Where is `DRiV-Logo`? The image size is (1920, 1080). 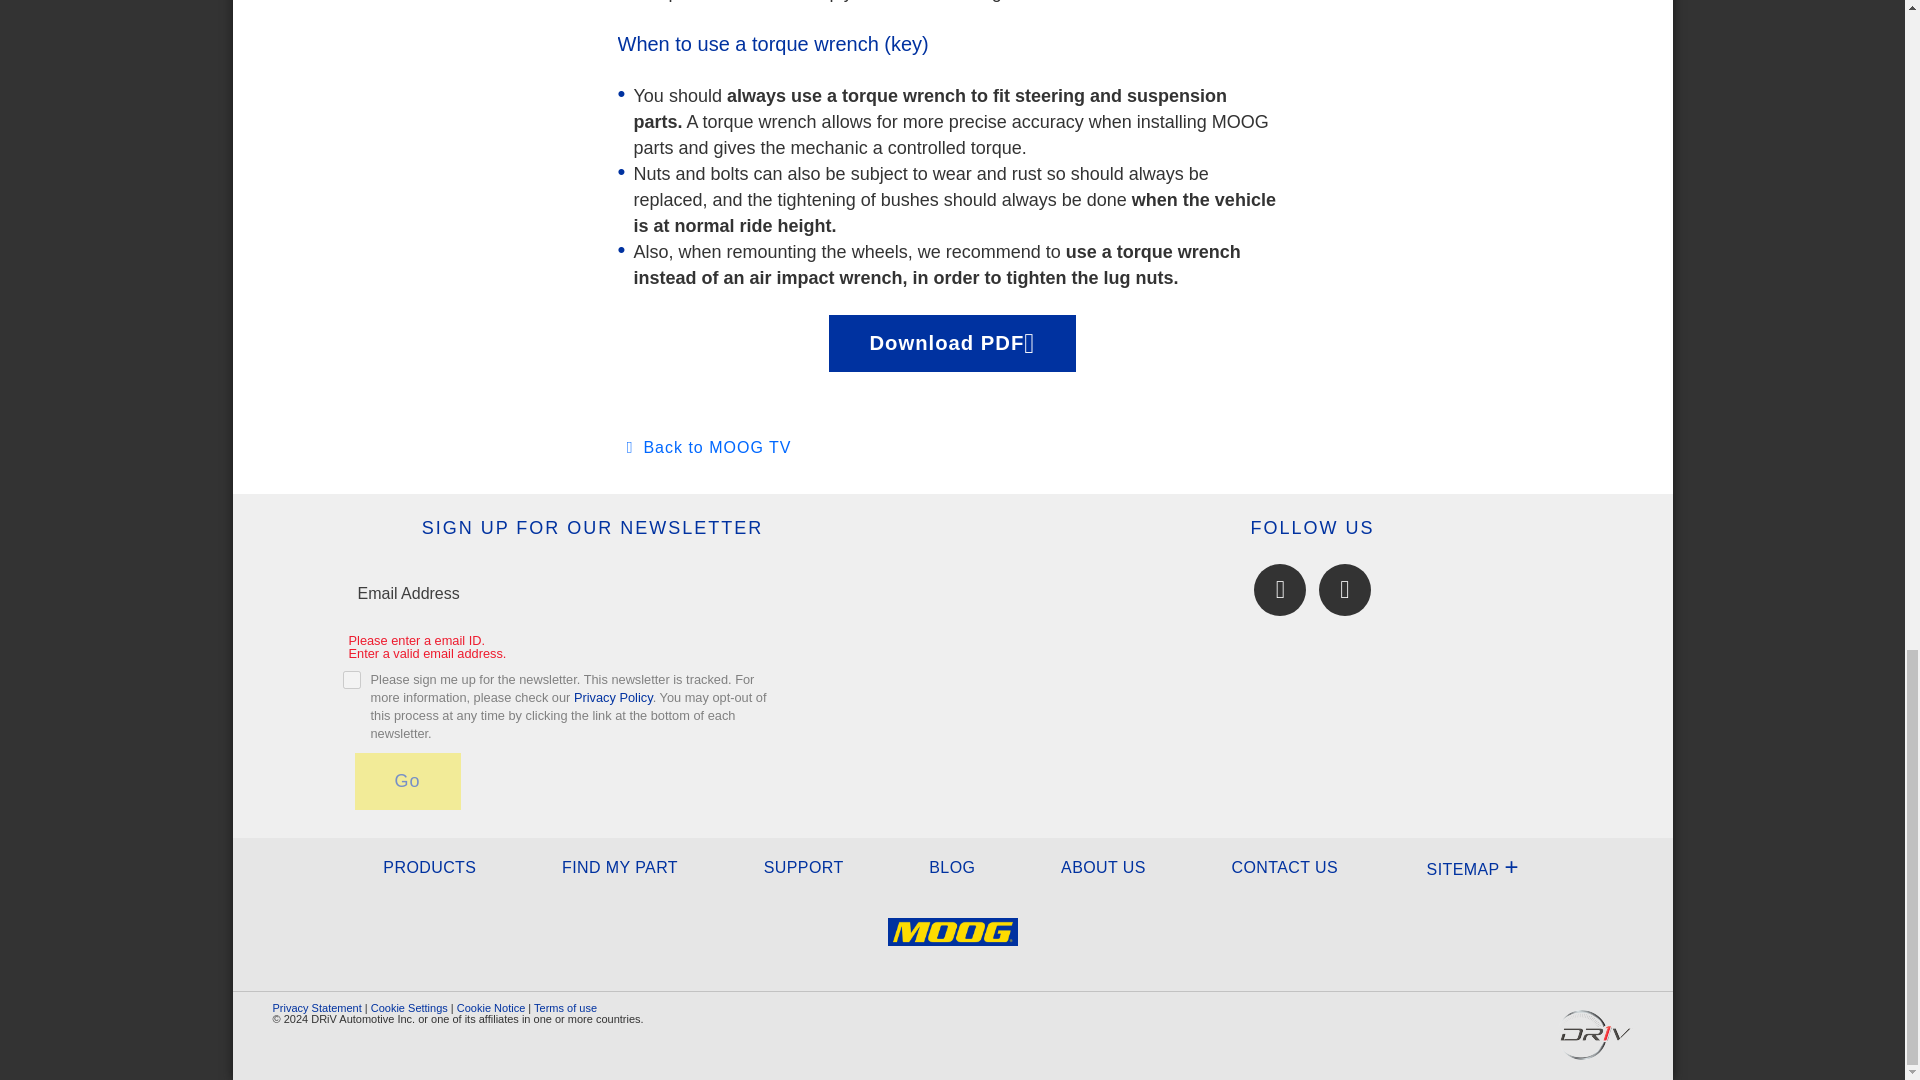 DRiV-Logo is located at coordinates (1594, 1034).